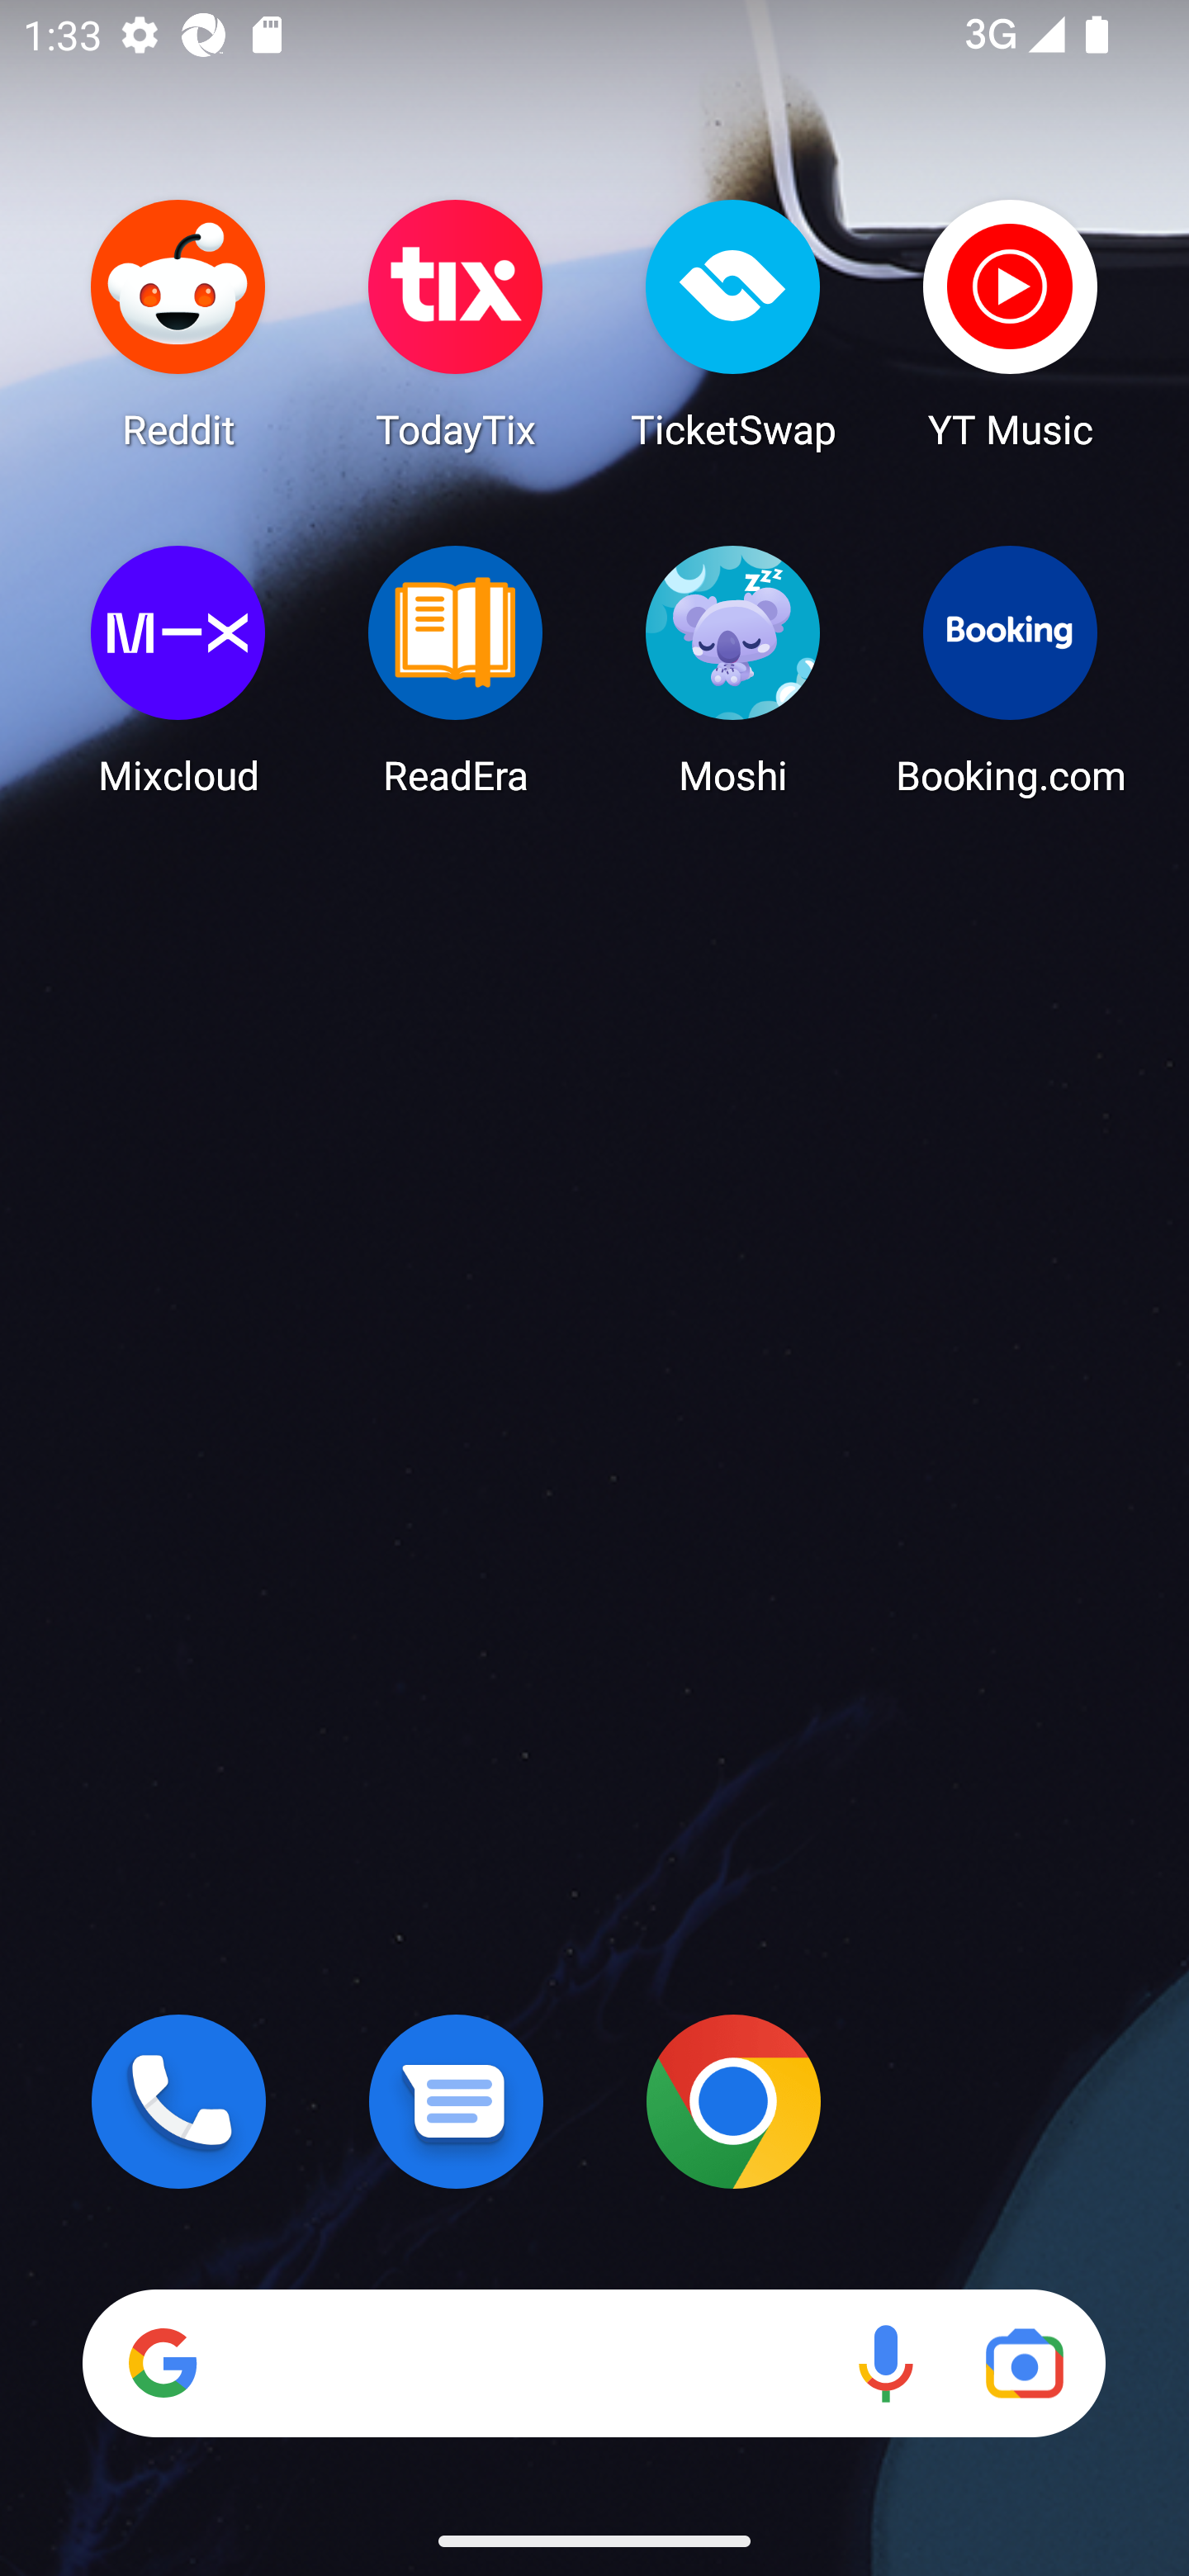  Describe the element at coordinates (178, 2101) in the screenshot. I see `Phone` at that location.